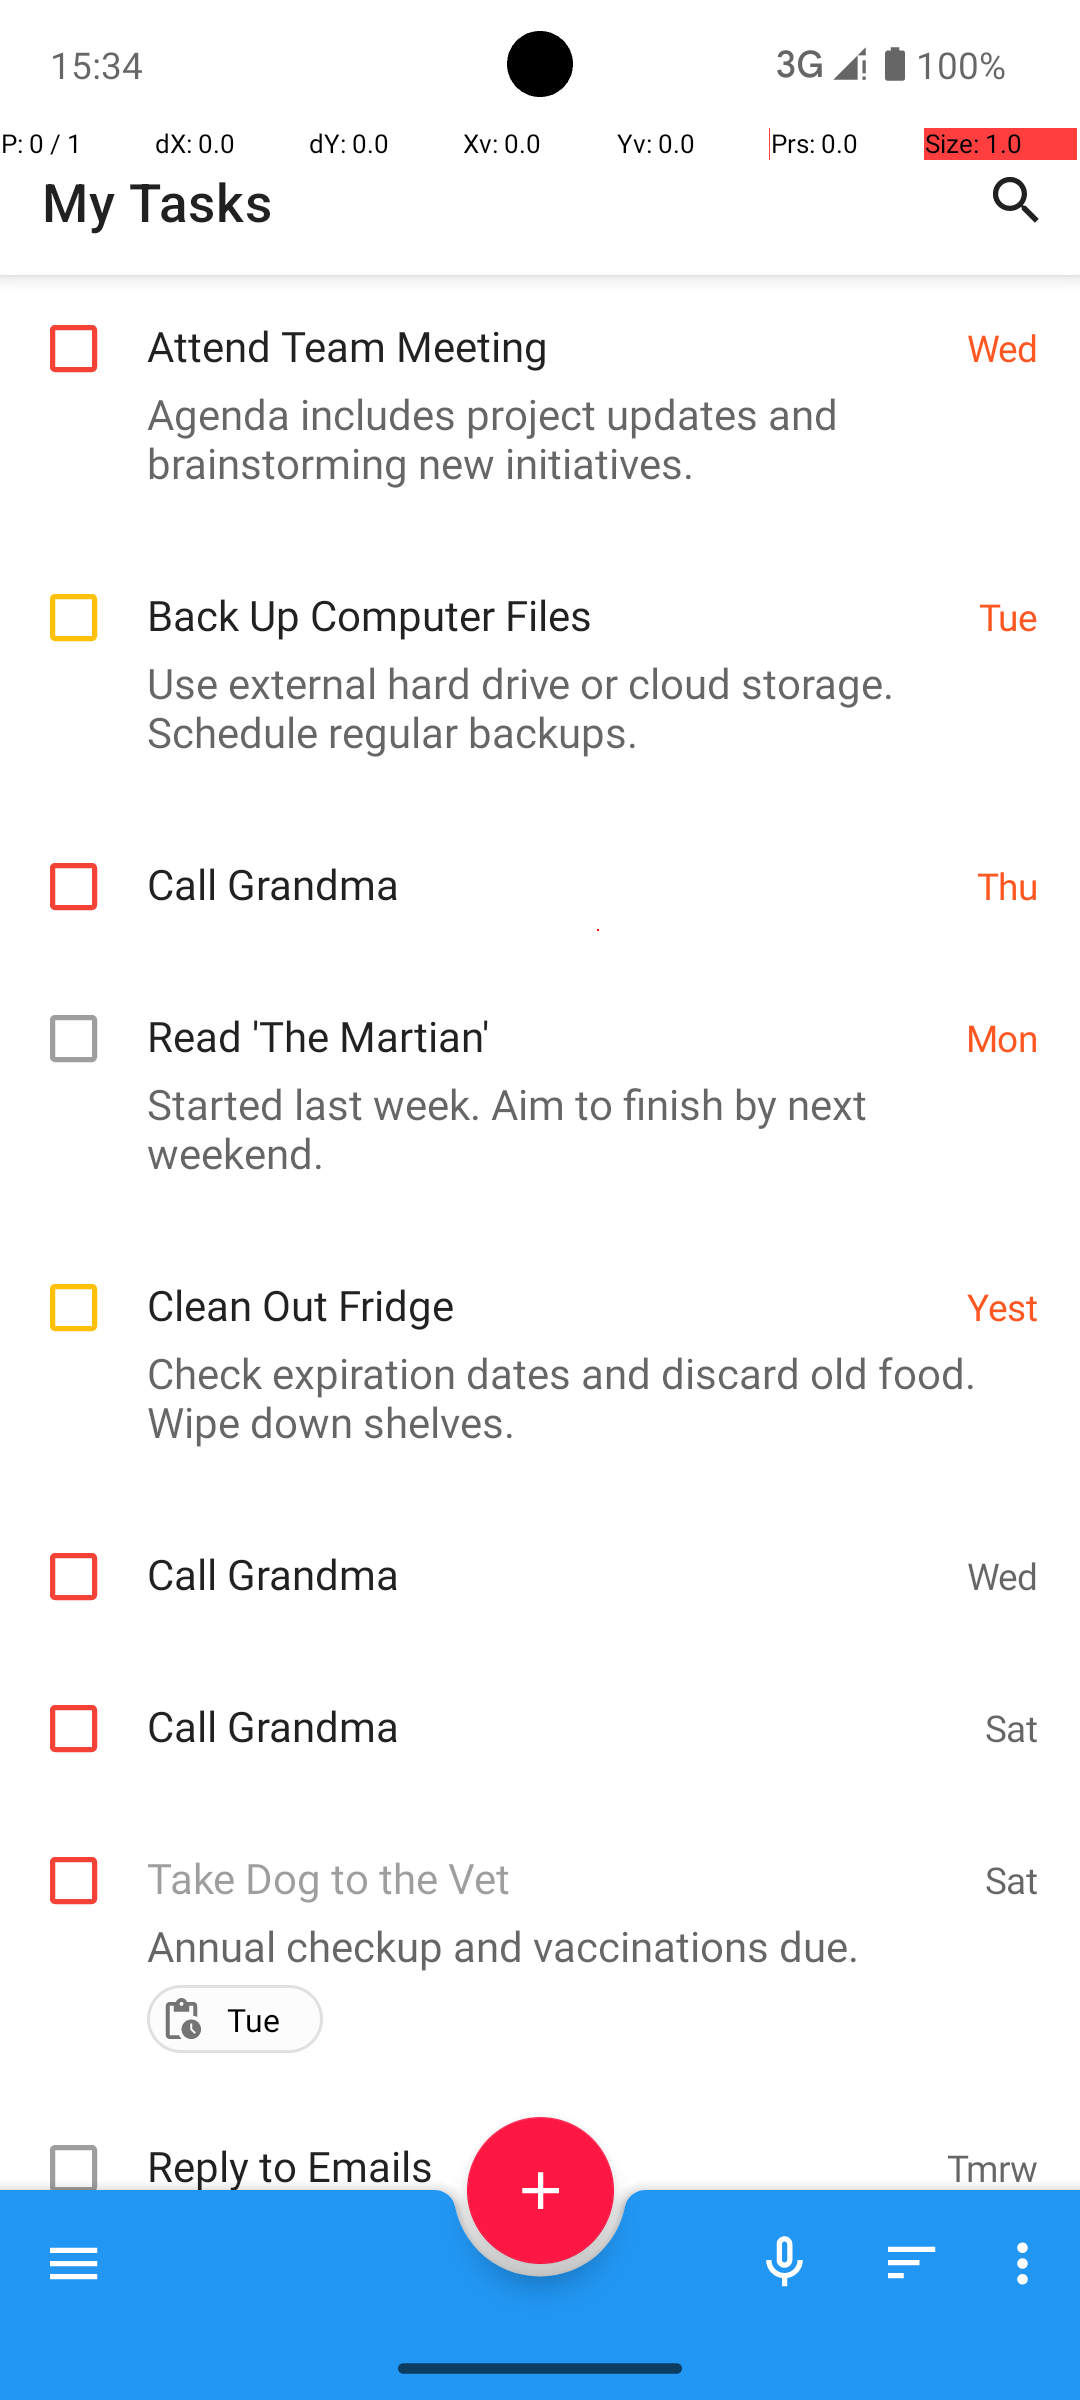 The width and height of the screenshot is (1080, 2400). I want to click on Thu, so click(1008, 886).